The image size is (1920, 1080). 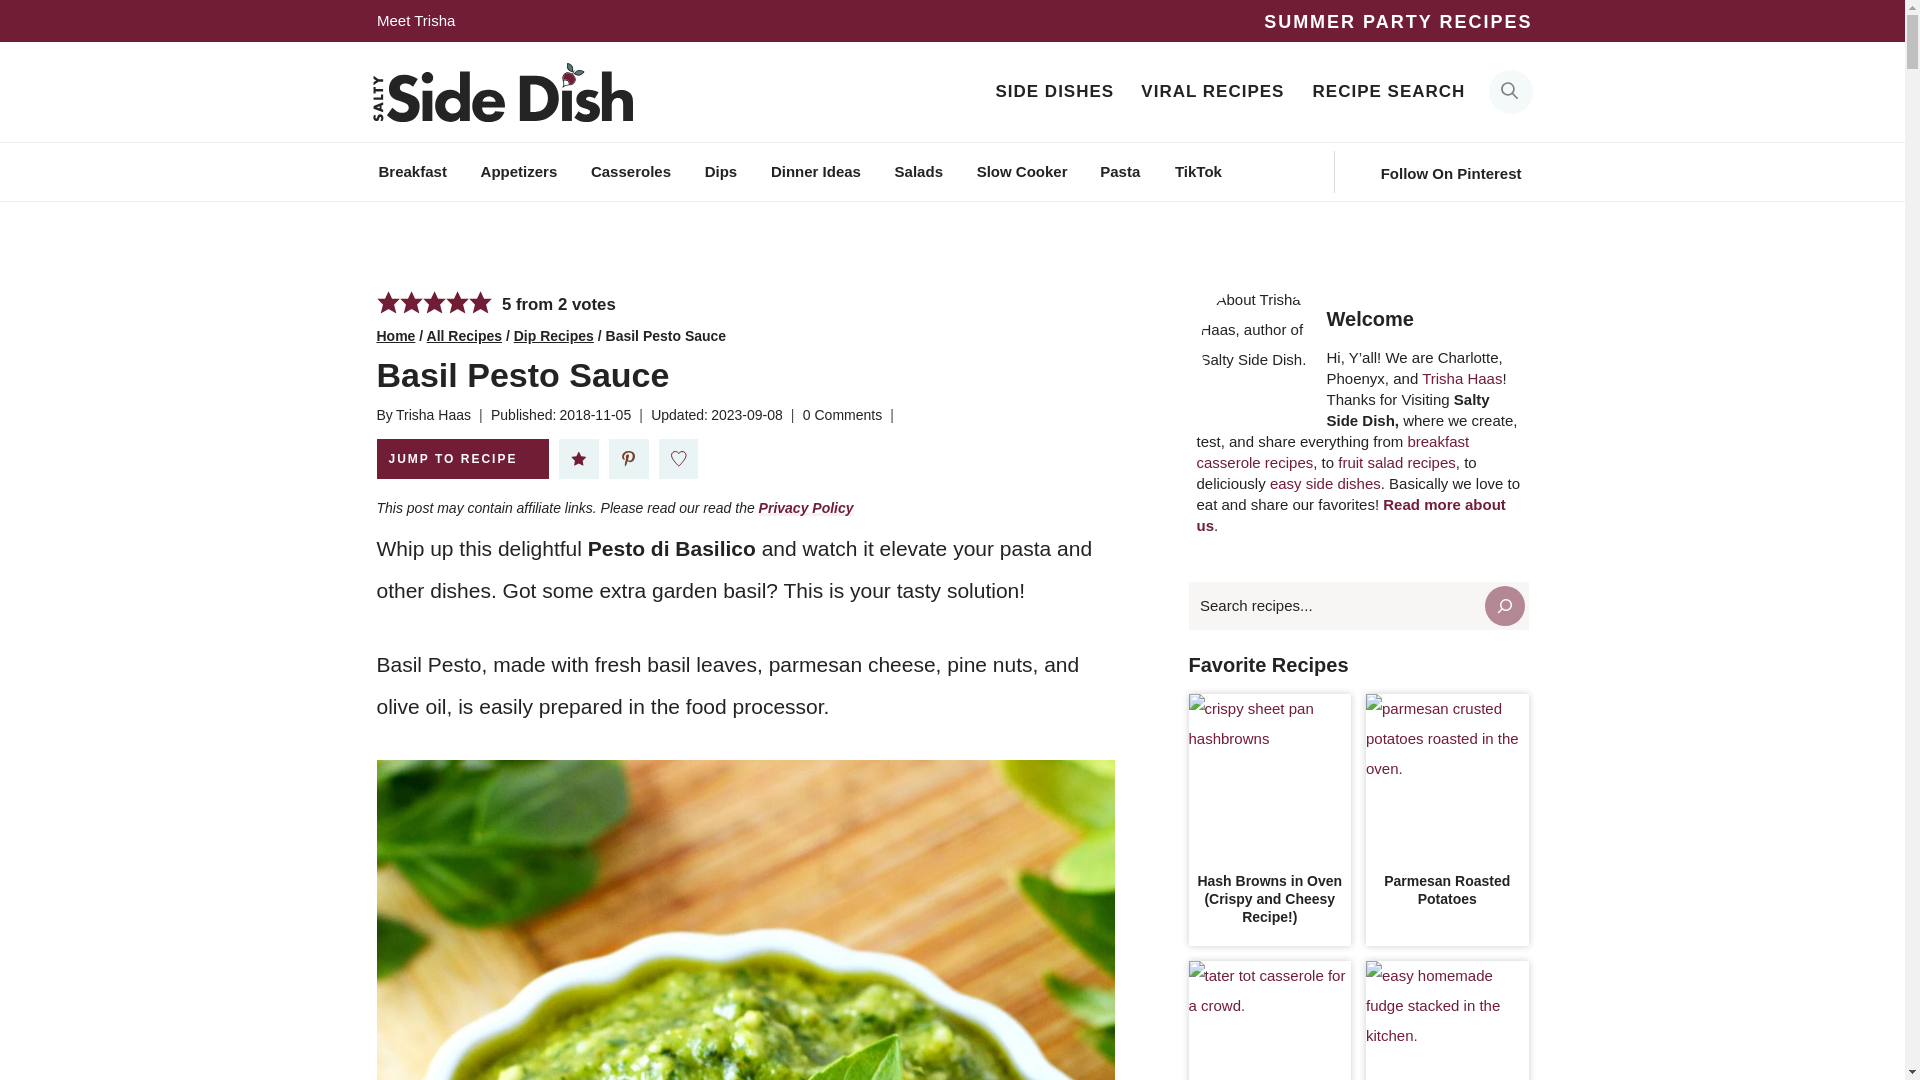 What do you see at coordinates (412, 171) in the screenshot?
I see `Meet Trisha` at bounding box center [412, 171].